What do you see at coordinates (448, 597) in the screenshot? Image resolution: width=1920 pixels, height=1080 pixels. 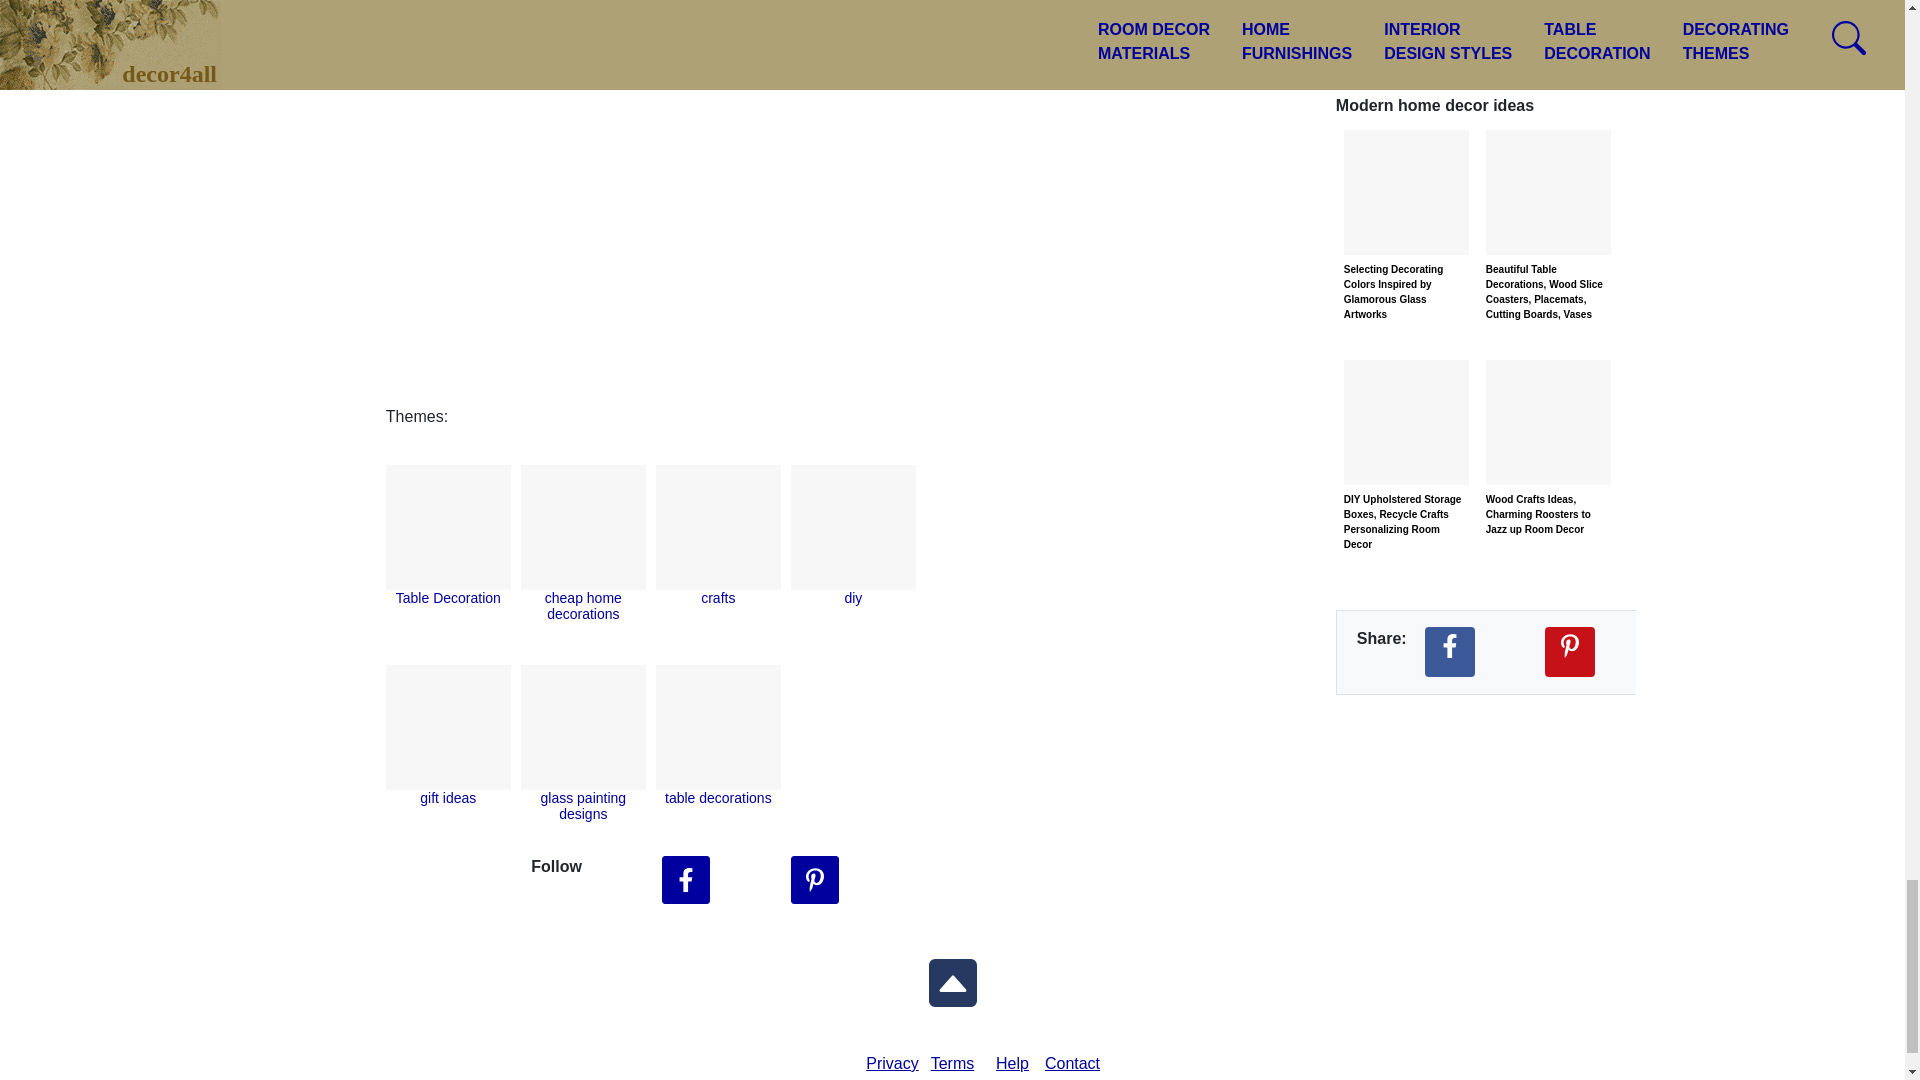 I see `Table Decoration` at bounding box center [448, 597].